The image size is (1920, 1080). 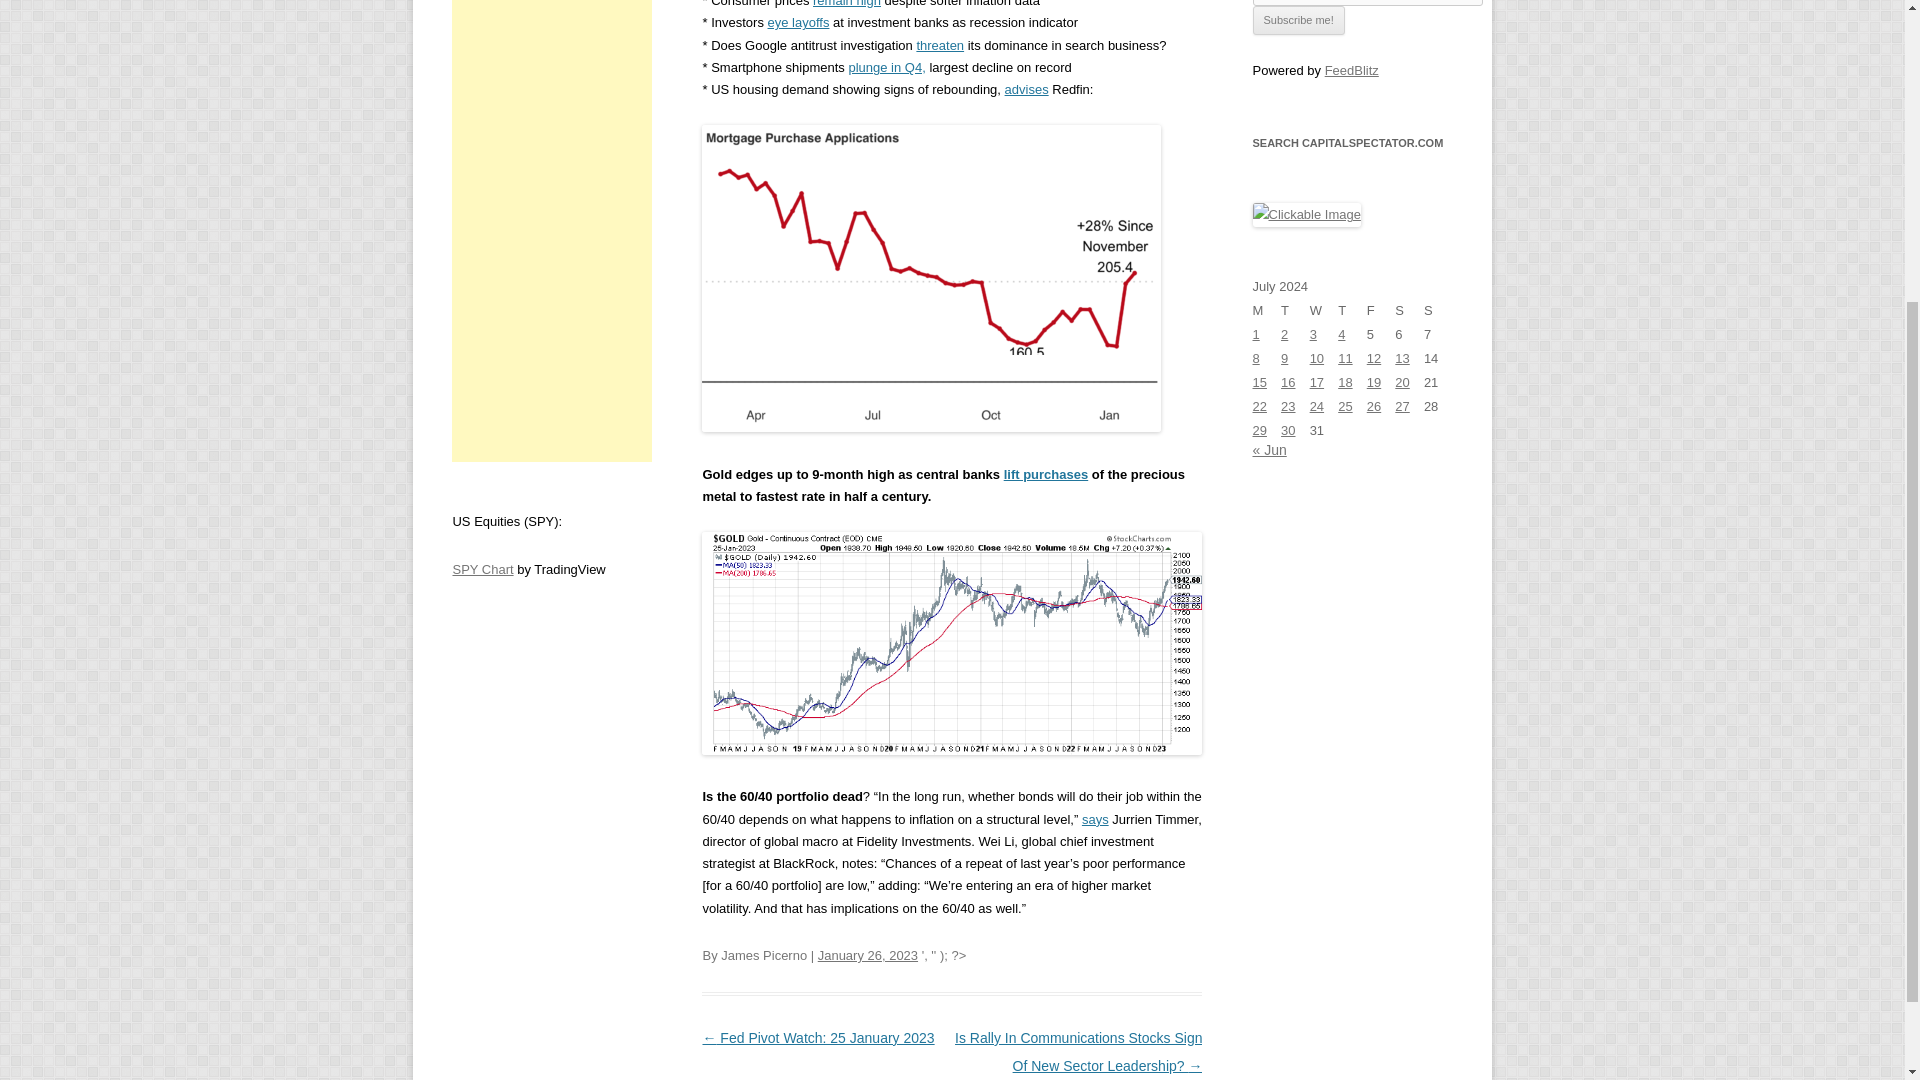 What do you see at coordinates (867, 956) in the screenshot?
I see `January 26, 2023` at bounding box center [867, 956].